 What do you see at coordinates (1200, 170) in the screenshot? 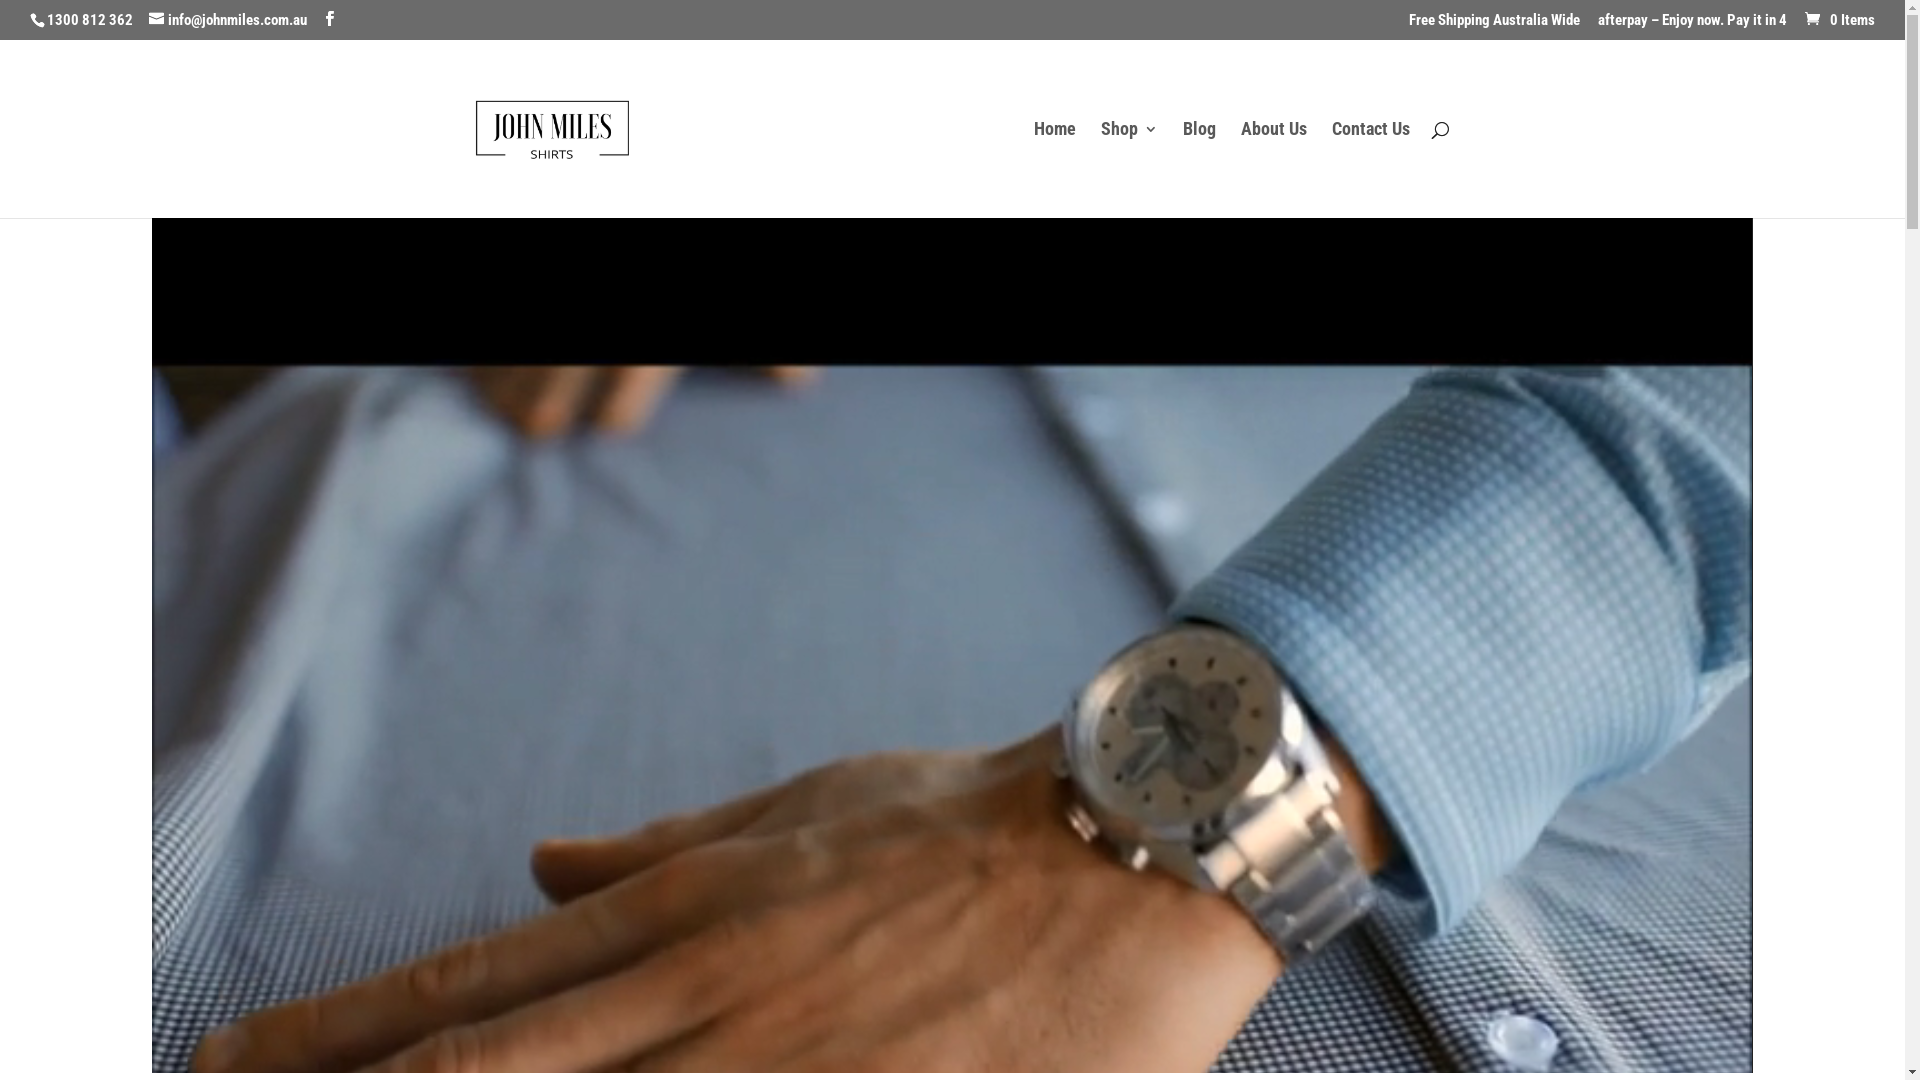
I see `Blog` at bounding box center [1200, 170].